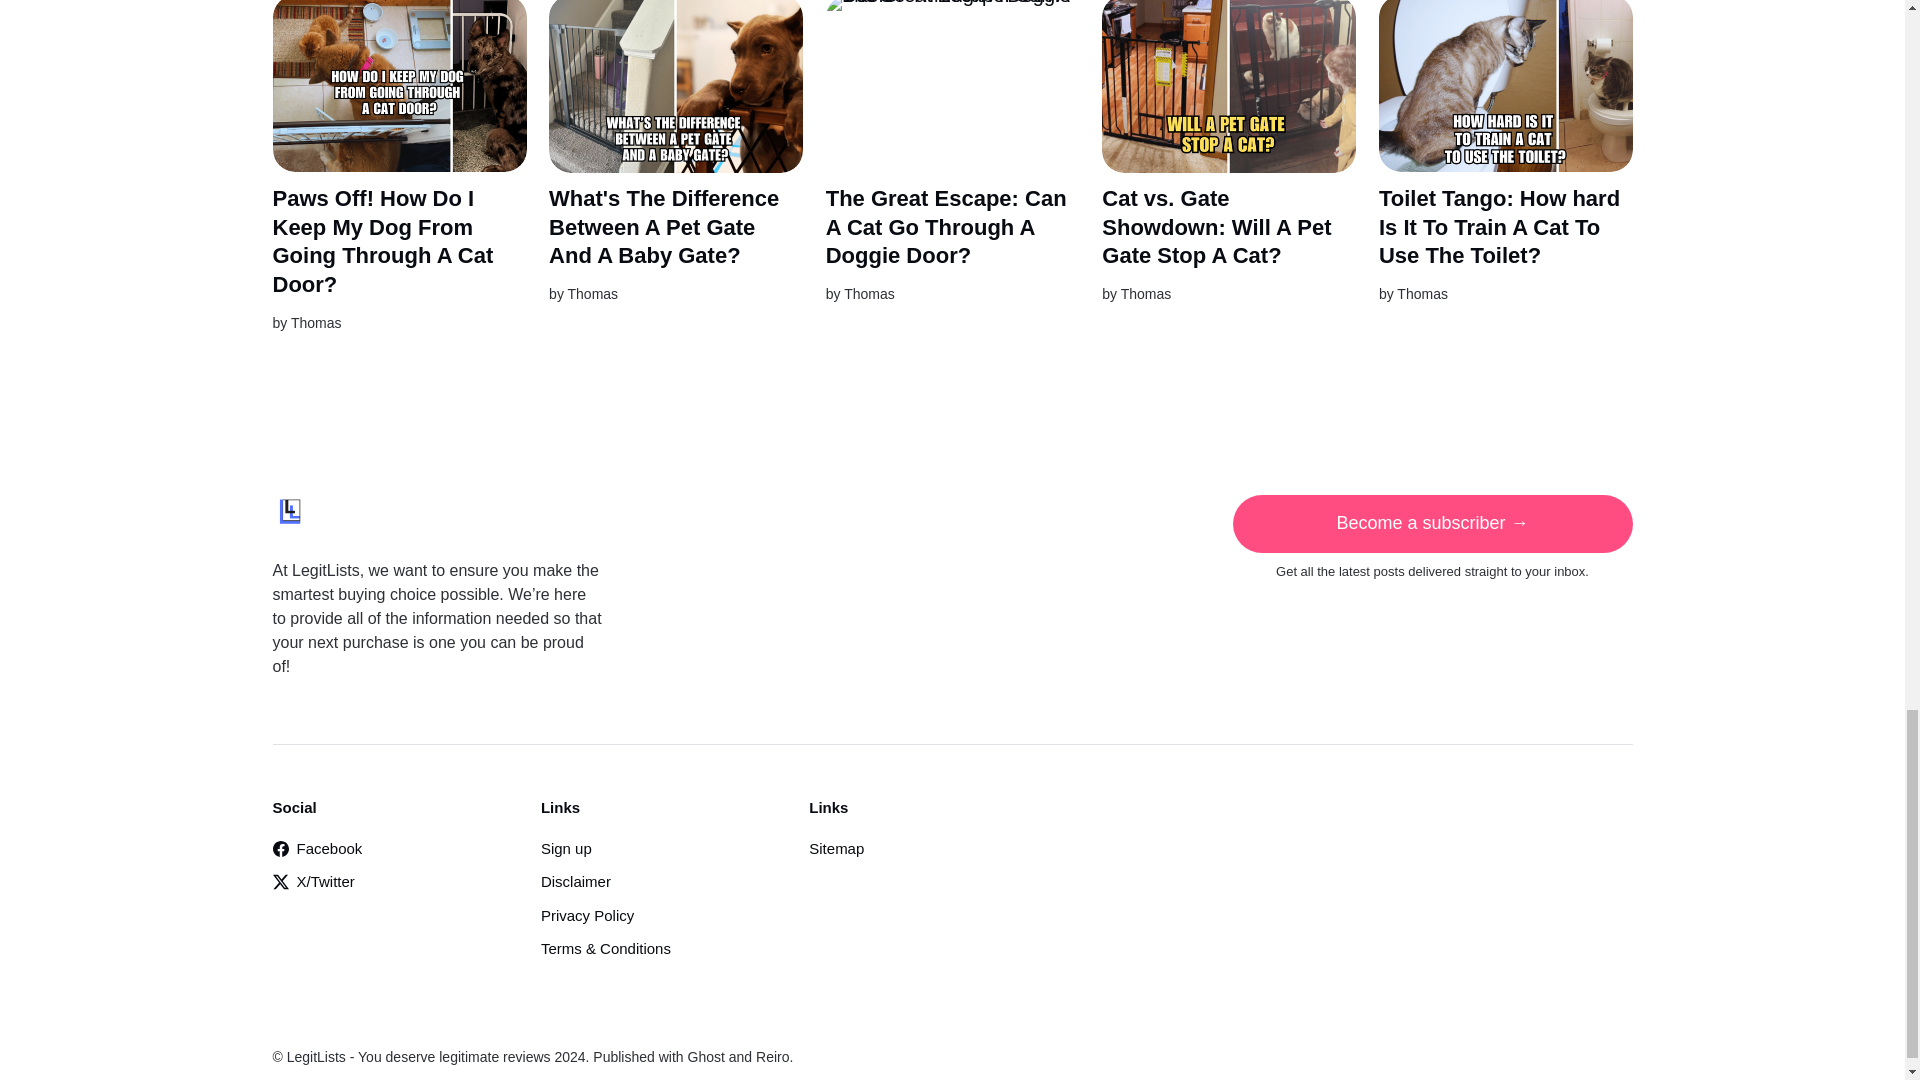 This screenshot has width=1920, height=1080. What do you see at coordinates (593, 294) in the screenshot?
I see `Thomas` at bounding box center [593, 294].